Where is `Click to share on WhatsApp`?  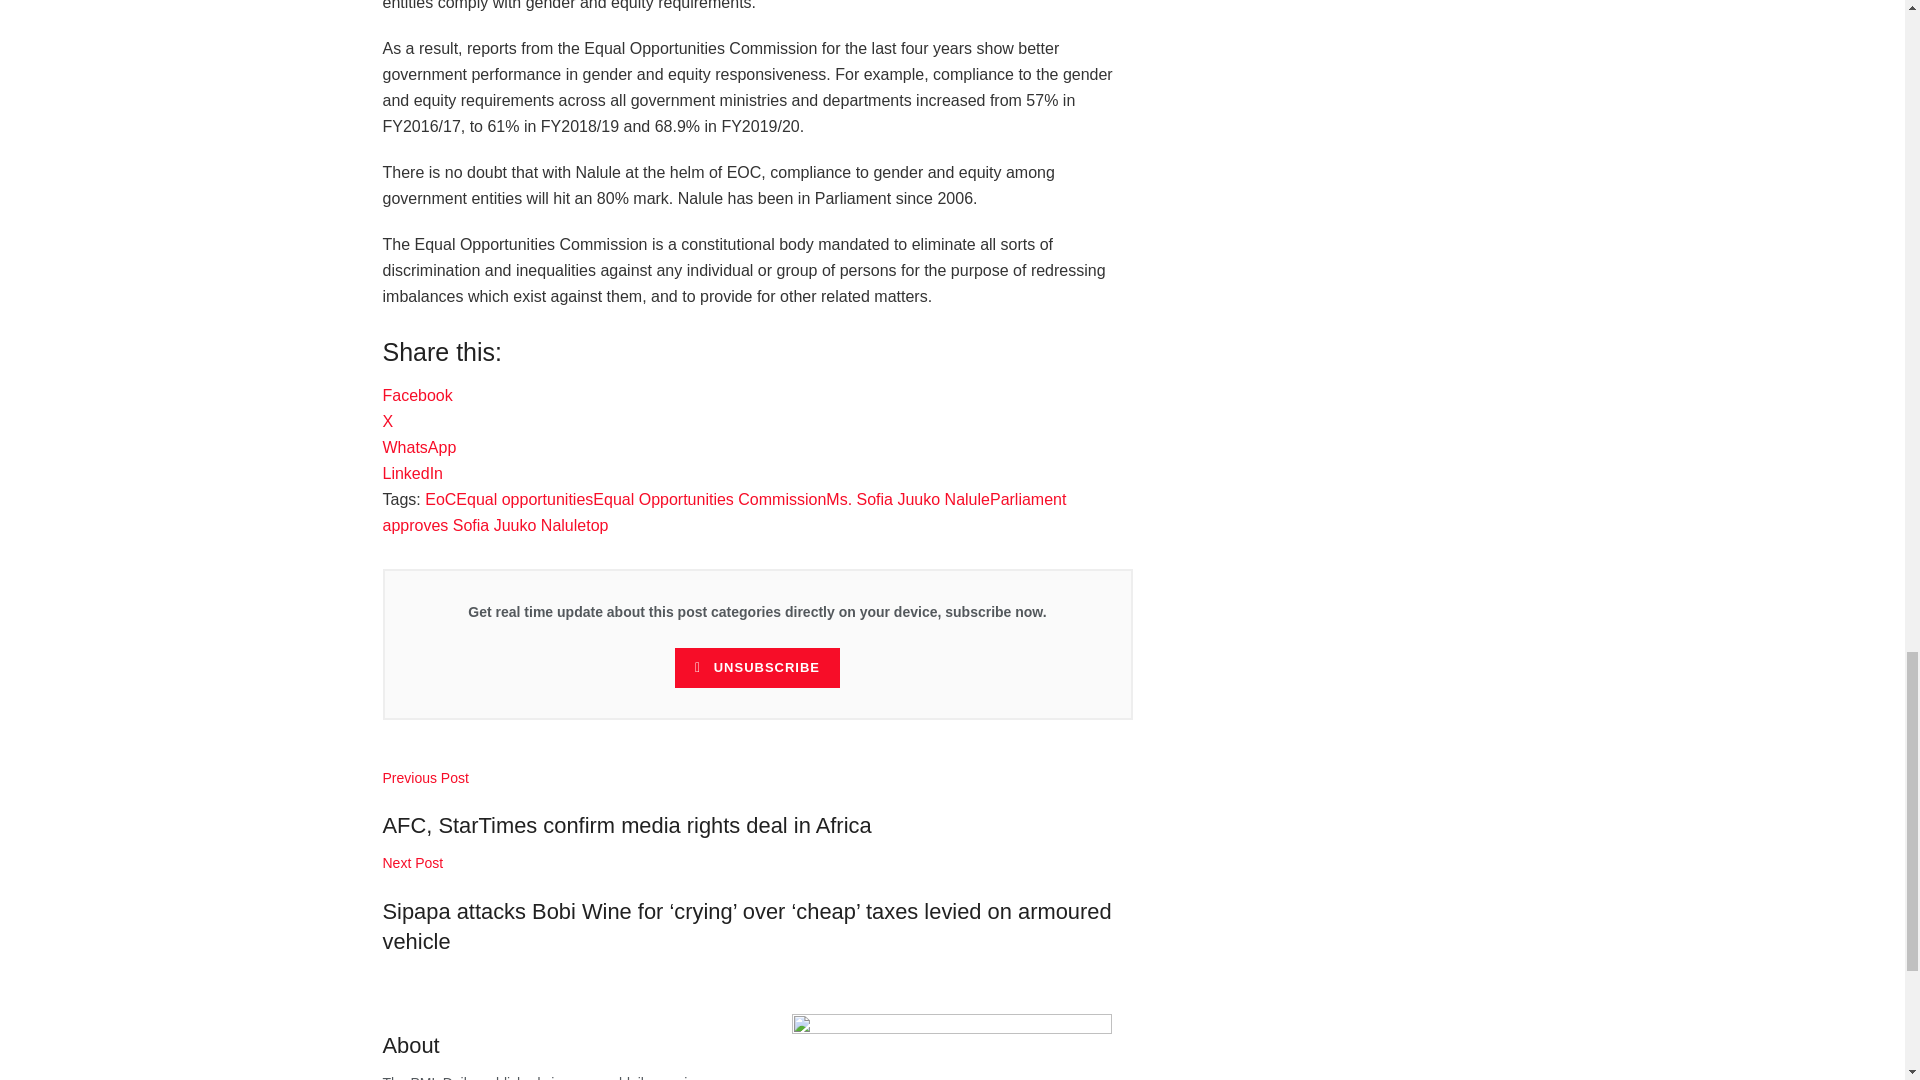
Click to share on WhatsApp is located at coordinates (419, 446).